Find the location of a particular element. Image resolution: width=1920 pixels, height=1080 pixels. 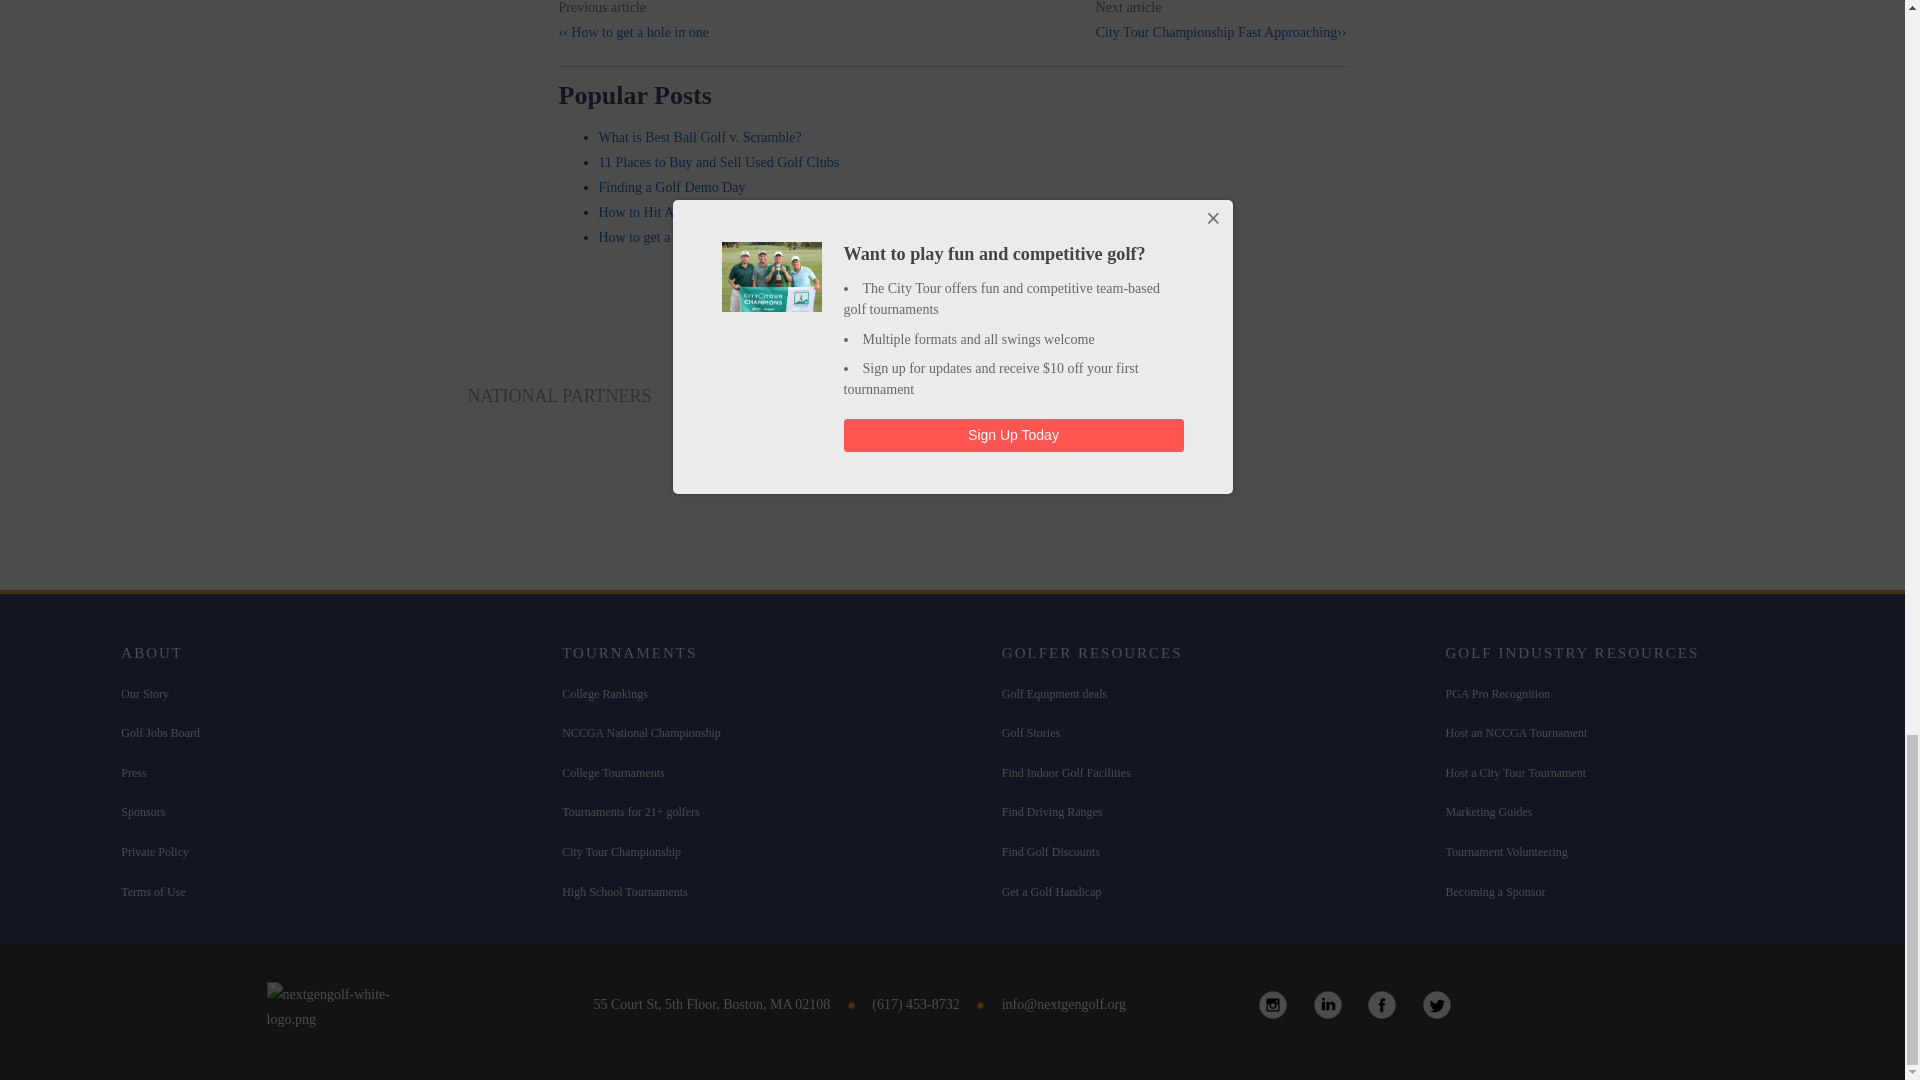

Twitter is located at coordinates (1436, 1004).